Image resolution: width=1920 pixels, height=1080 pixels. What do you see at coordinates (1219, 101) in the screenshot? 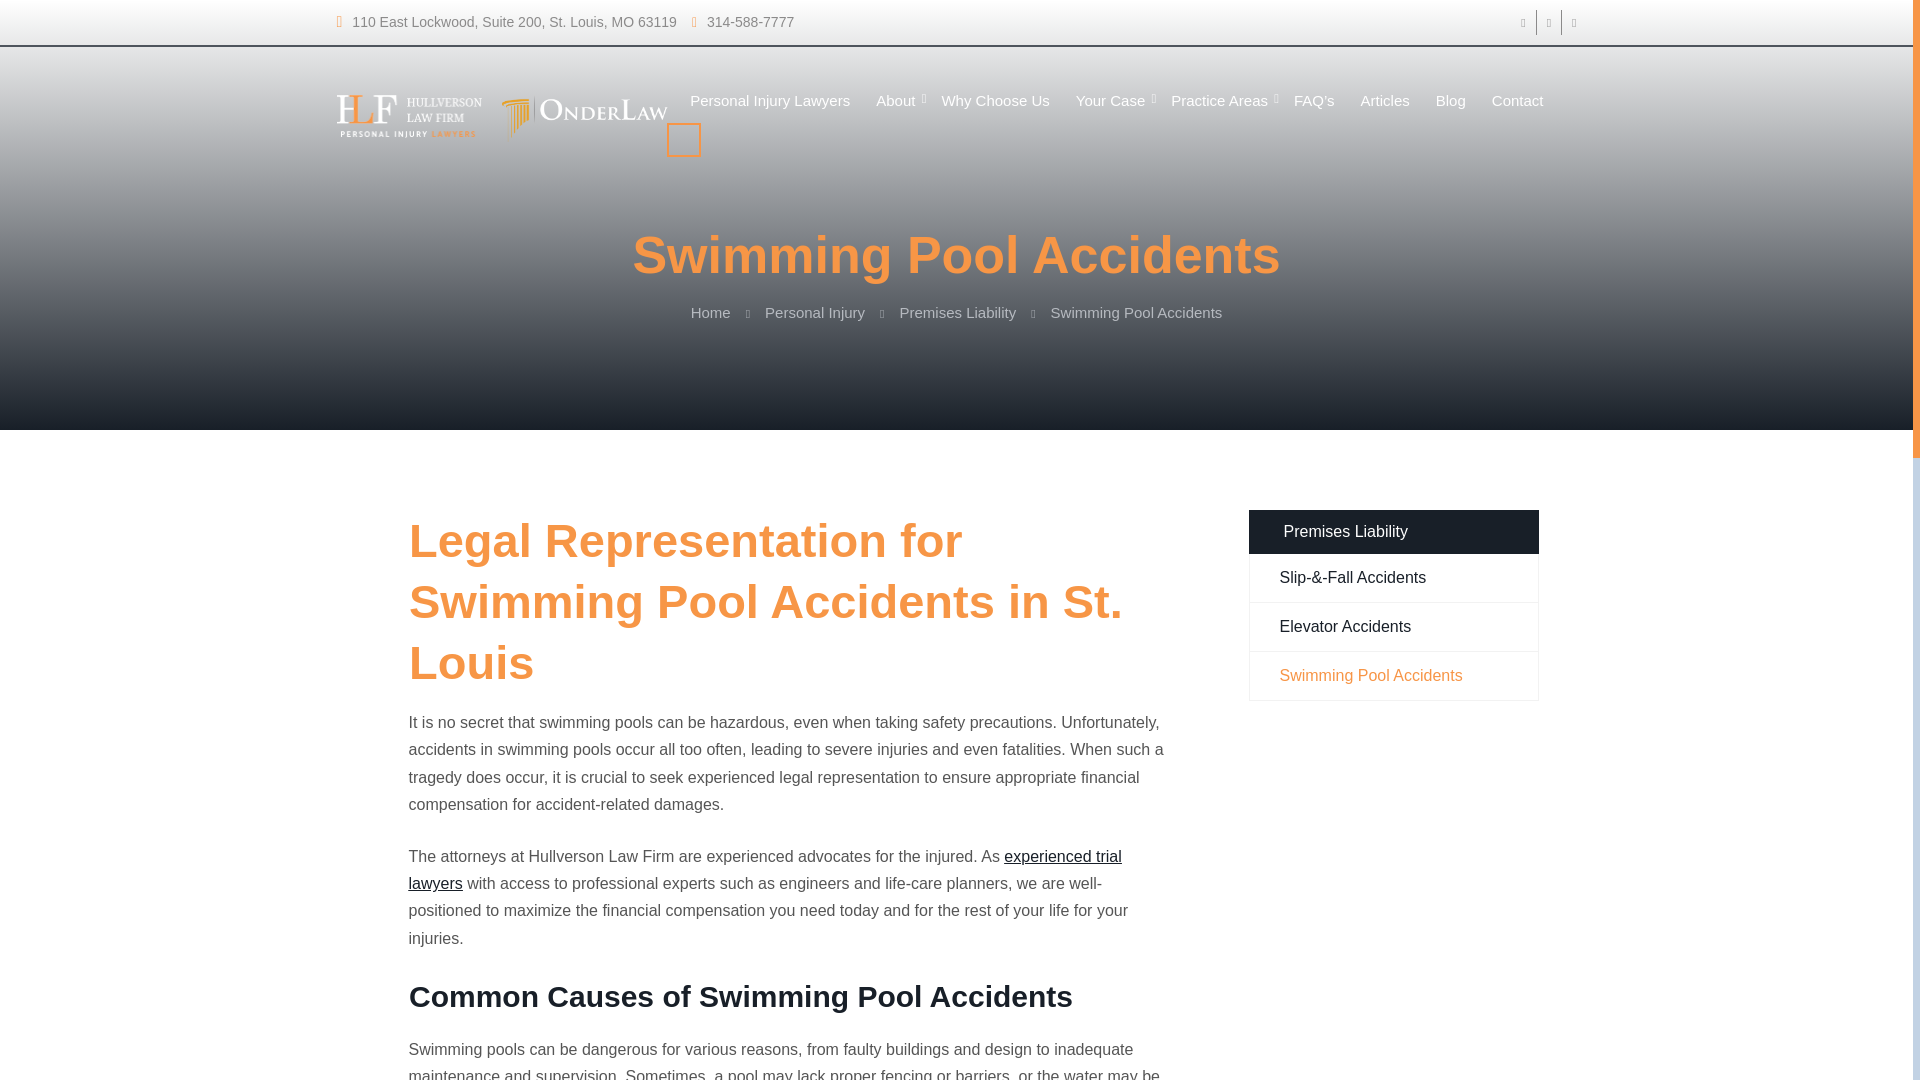
I see `Practice Areas` at bounding box center [1219, 101].